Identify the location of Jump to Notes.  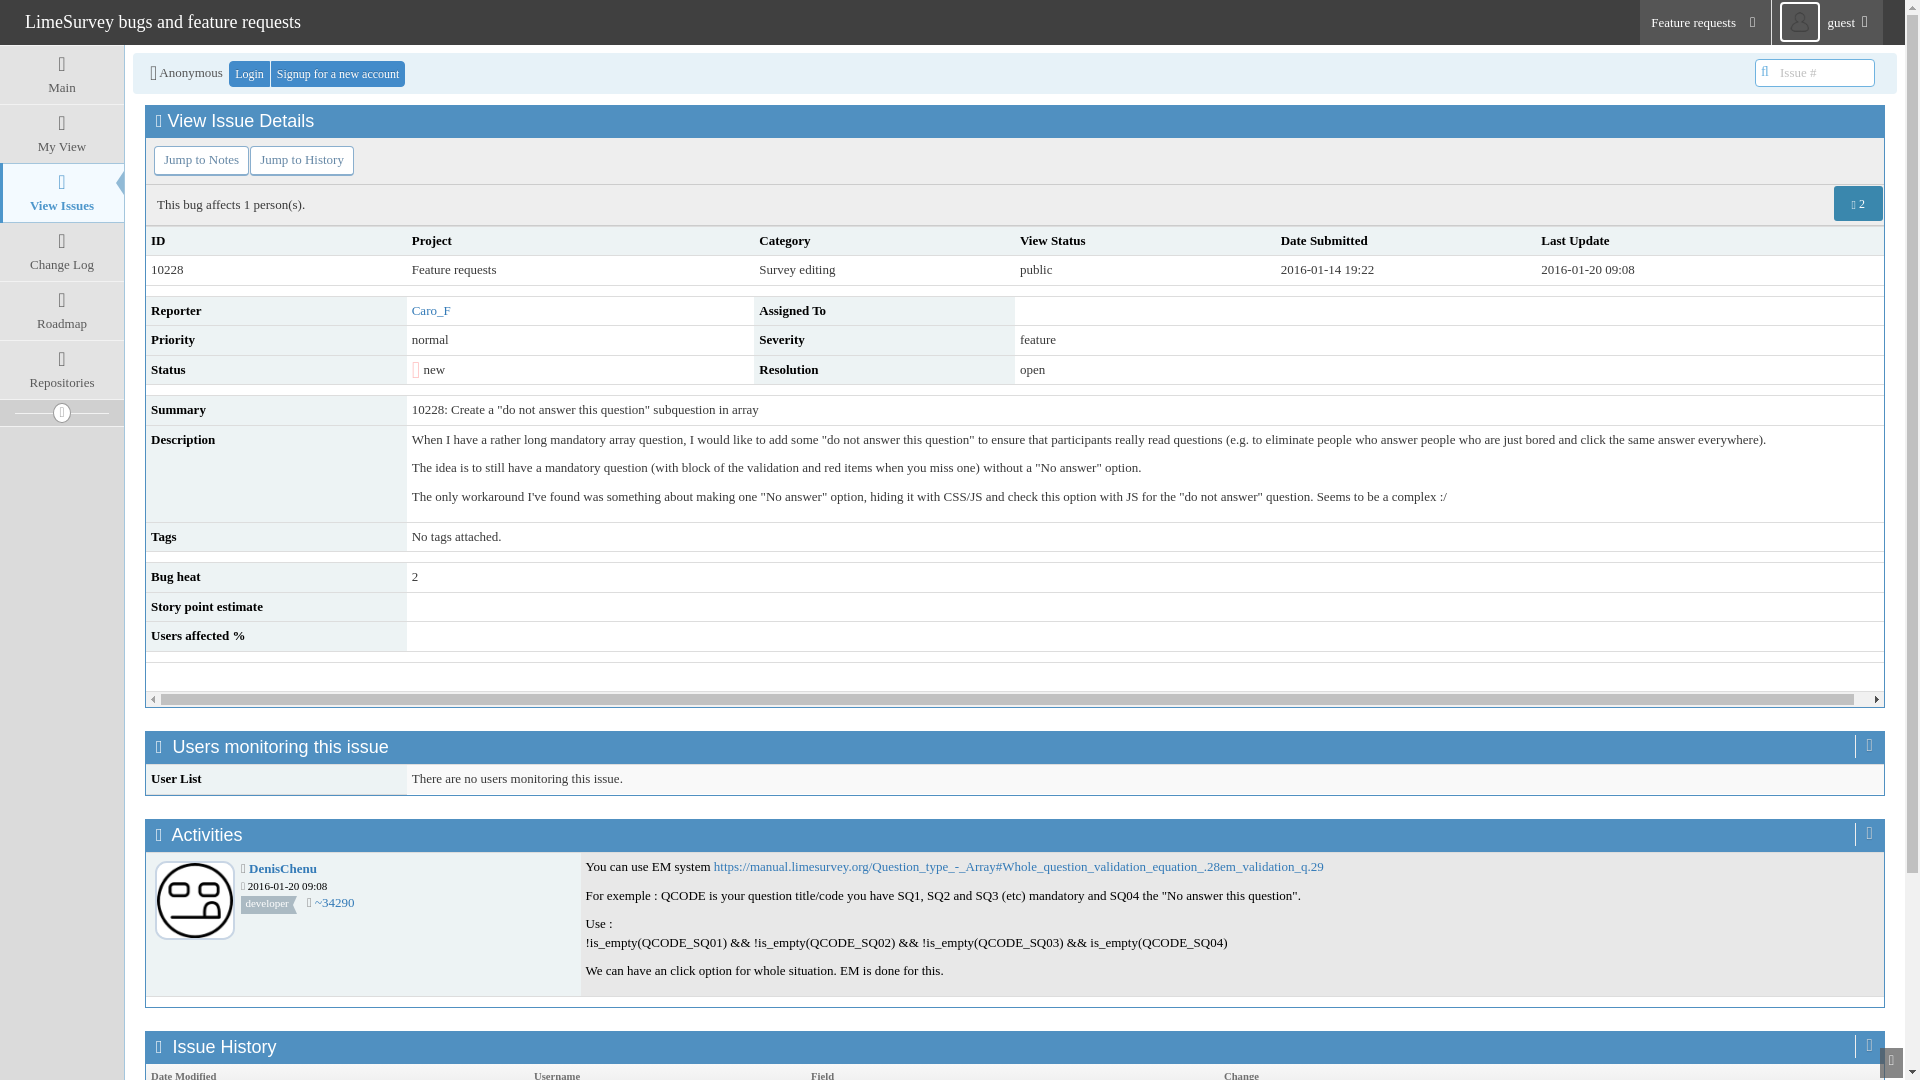
(201, 160).